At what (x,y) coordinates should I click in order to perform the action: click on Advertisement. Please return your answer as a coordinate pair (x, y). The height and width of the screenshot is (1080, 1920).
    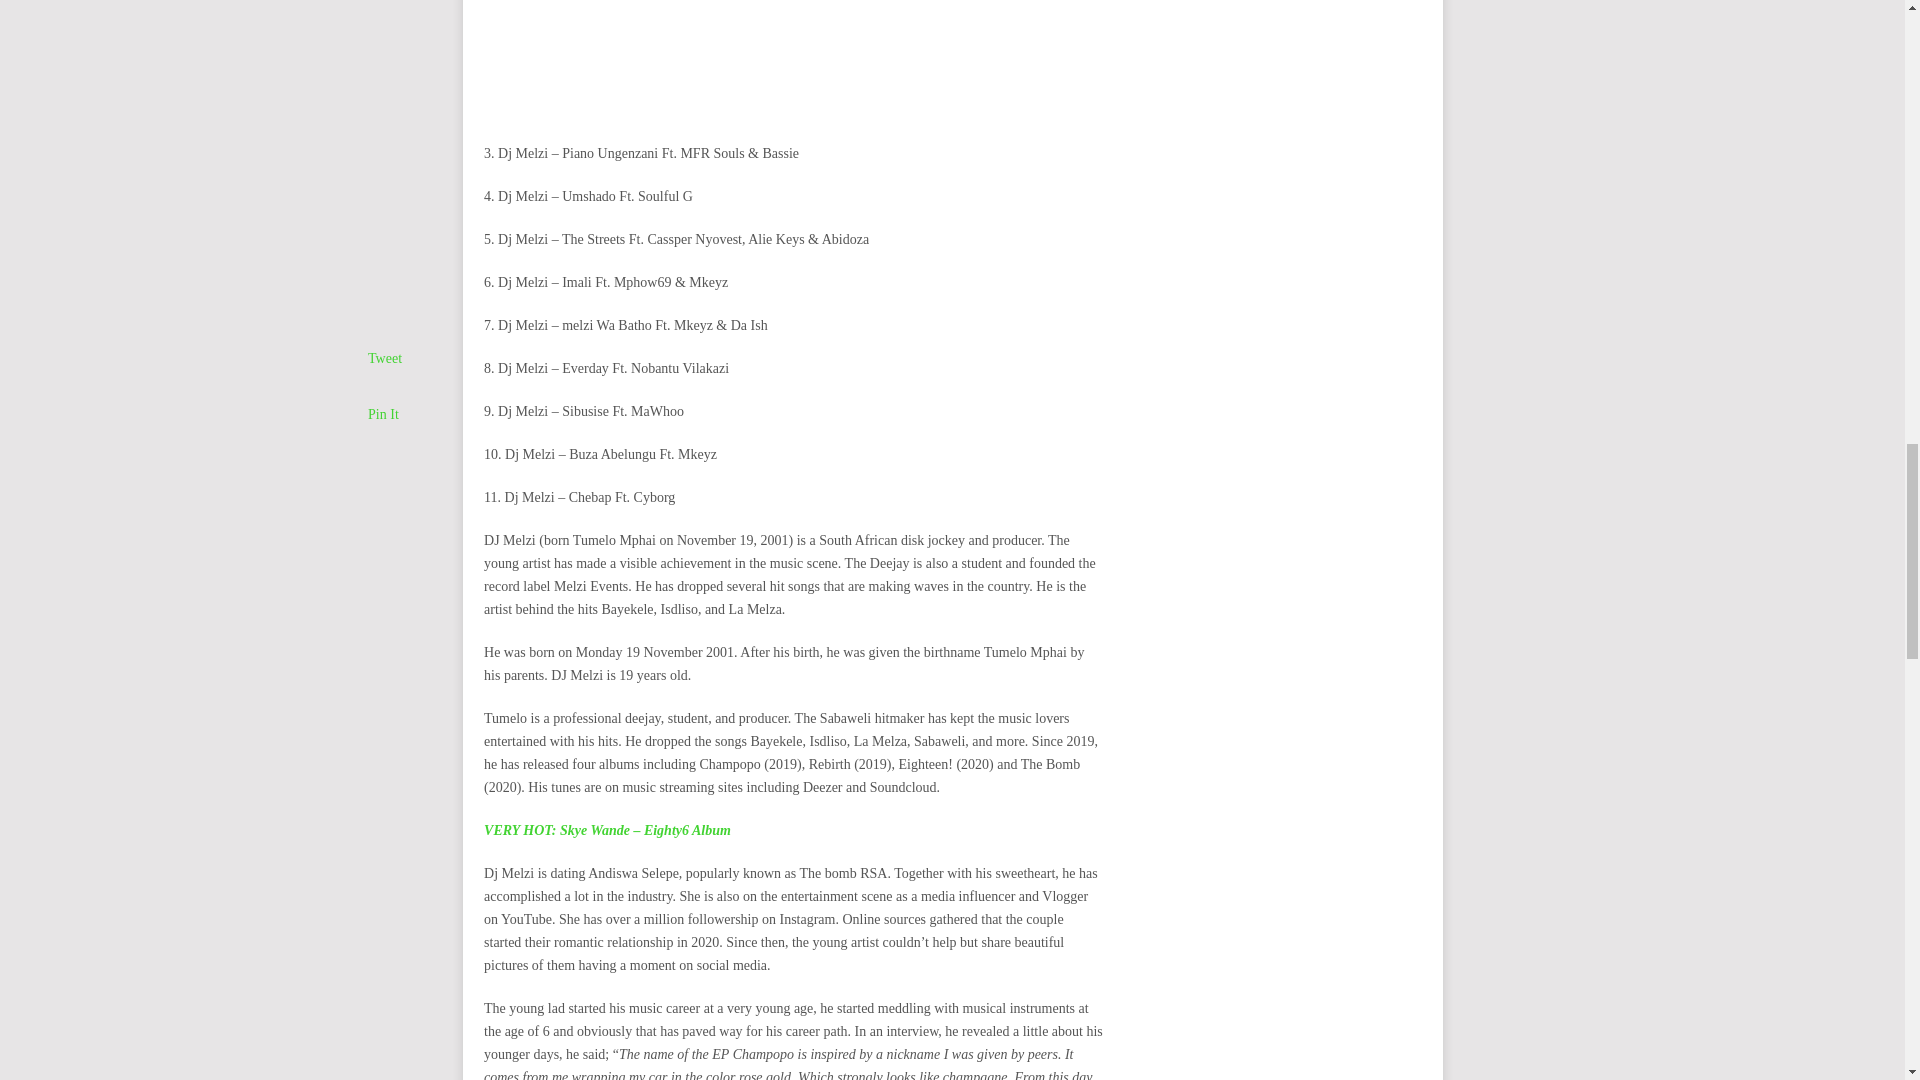
    Looking at the image, I should click on (794, 66).